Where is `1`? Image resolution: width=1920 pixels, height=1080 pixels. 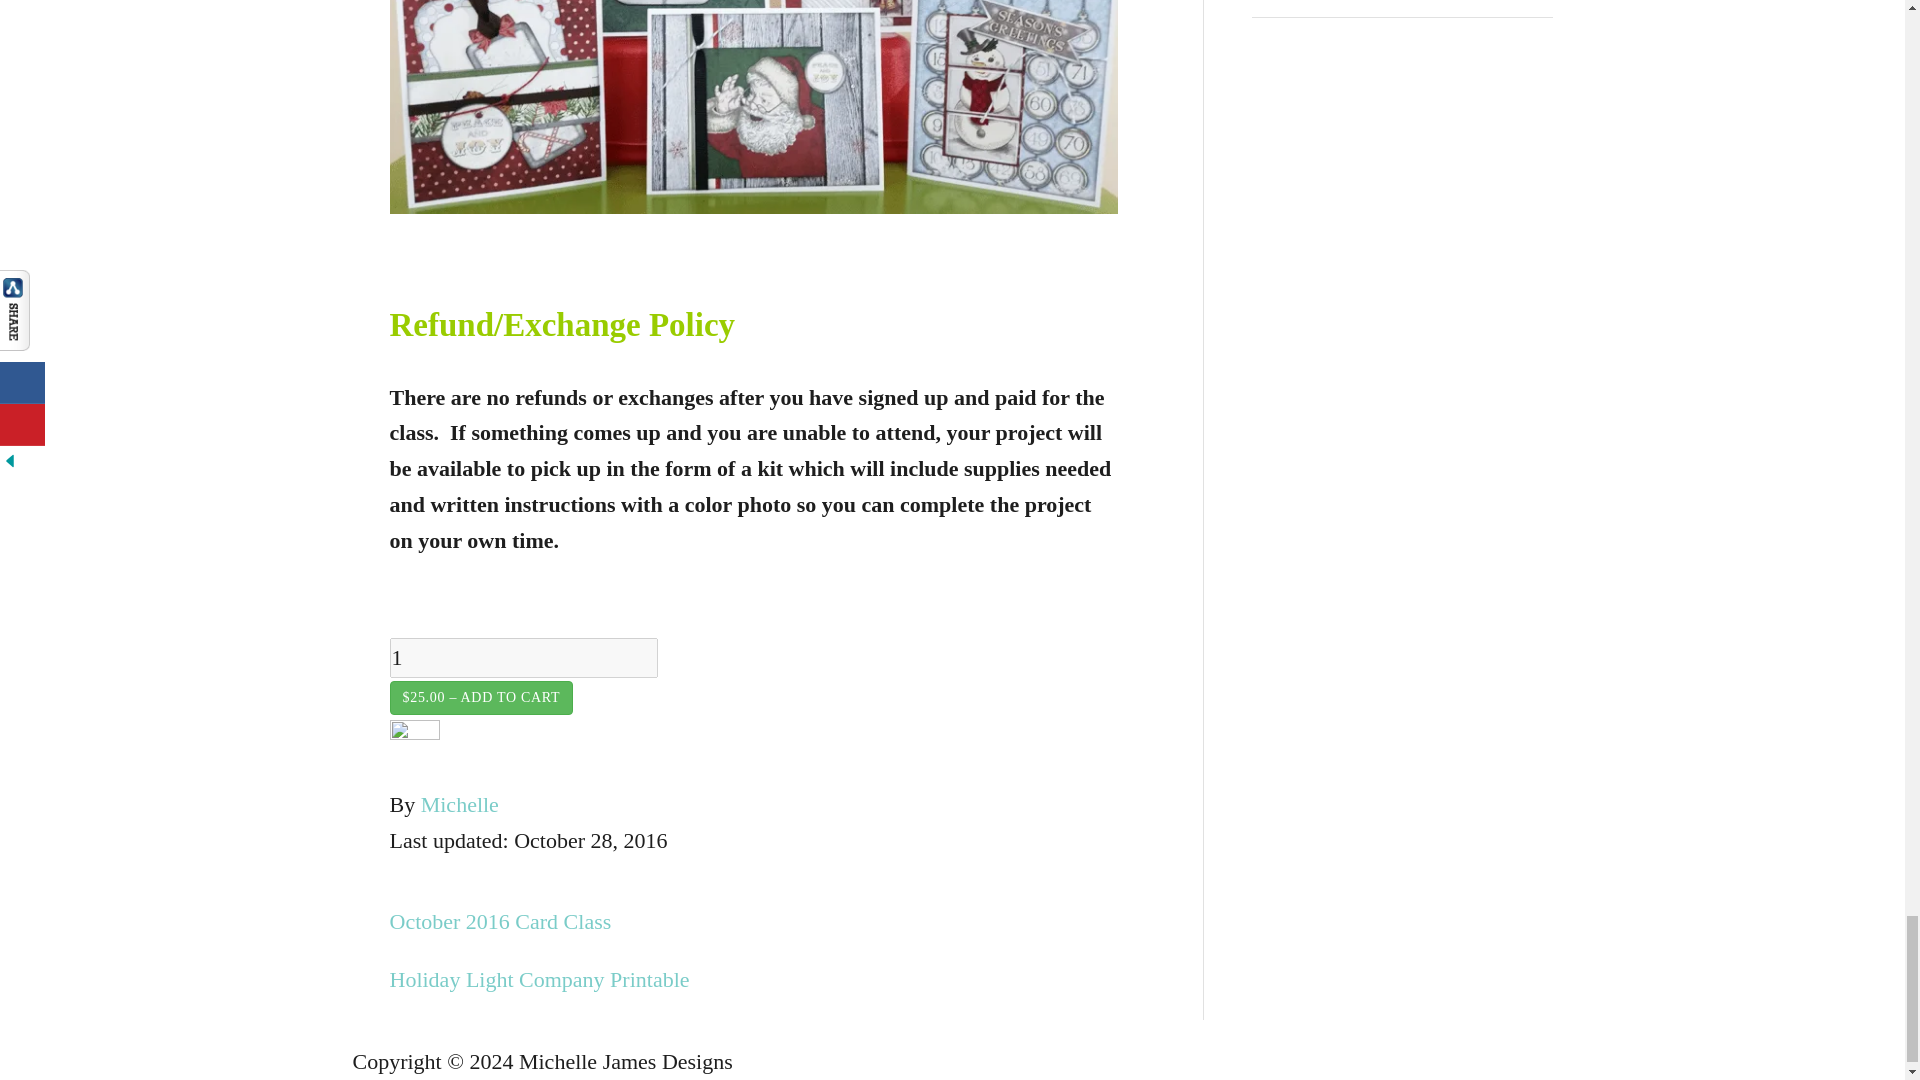 1 is located at coordinates (524, 658).